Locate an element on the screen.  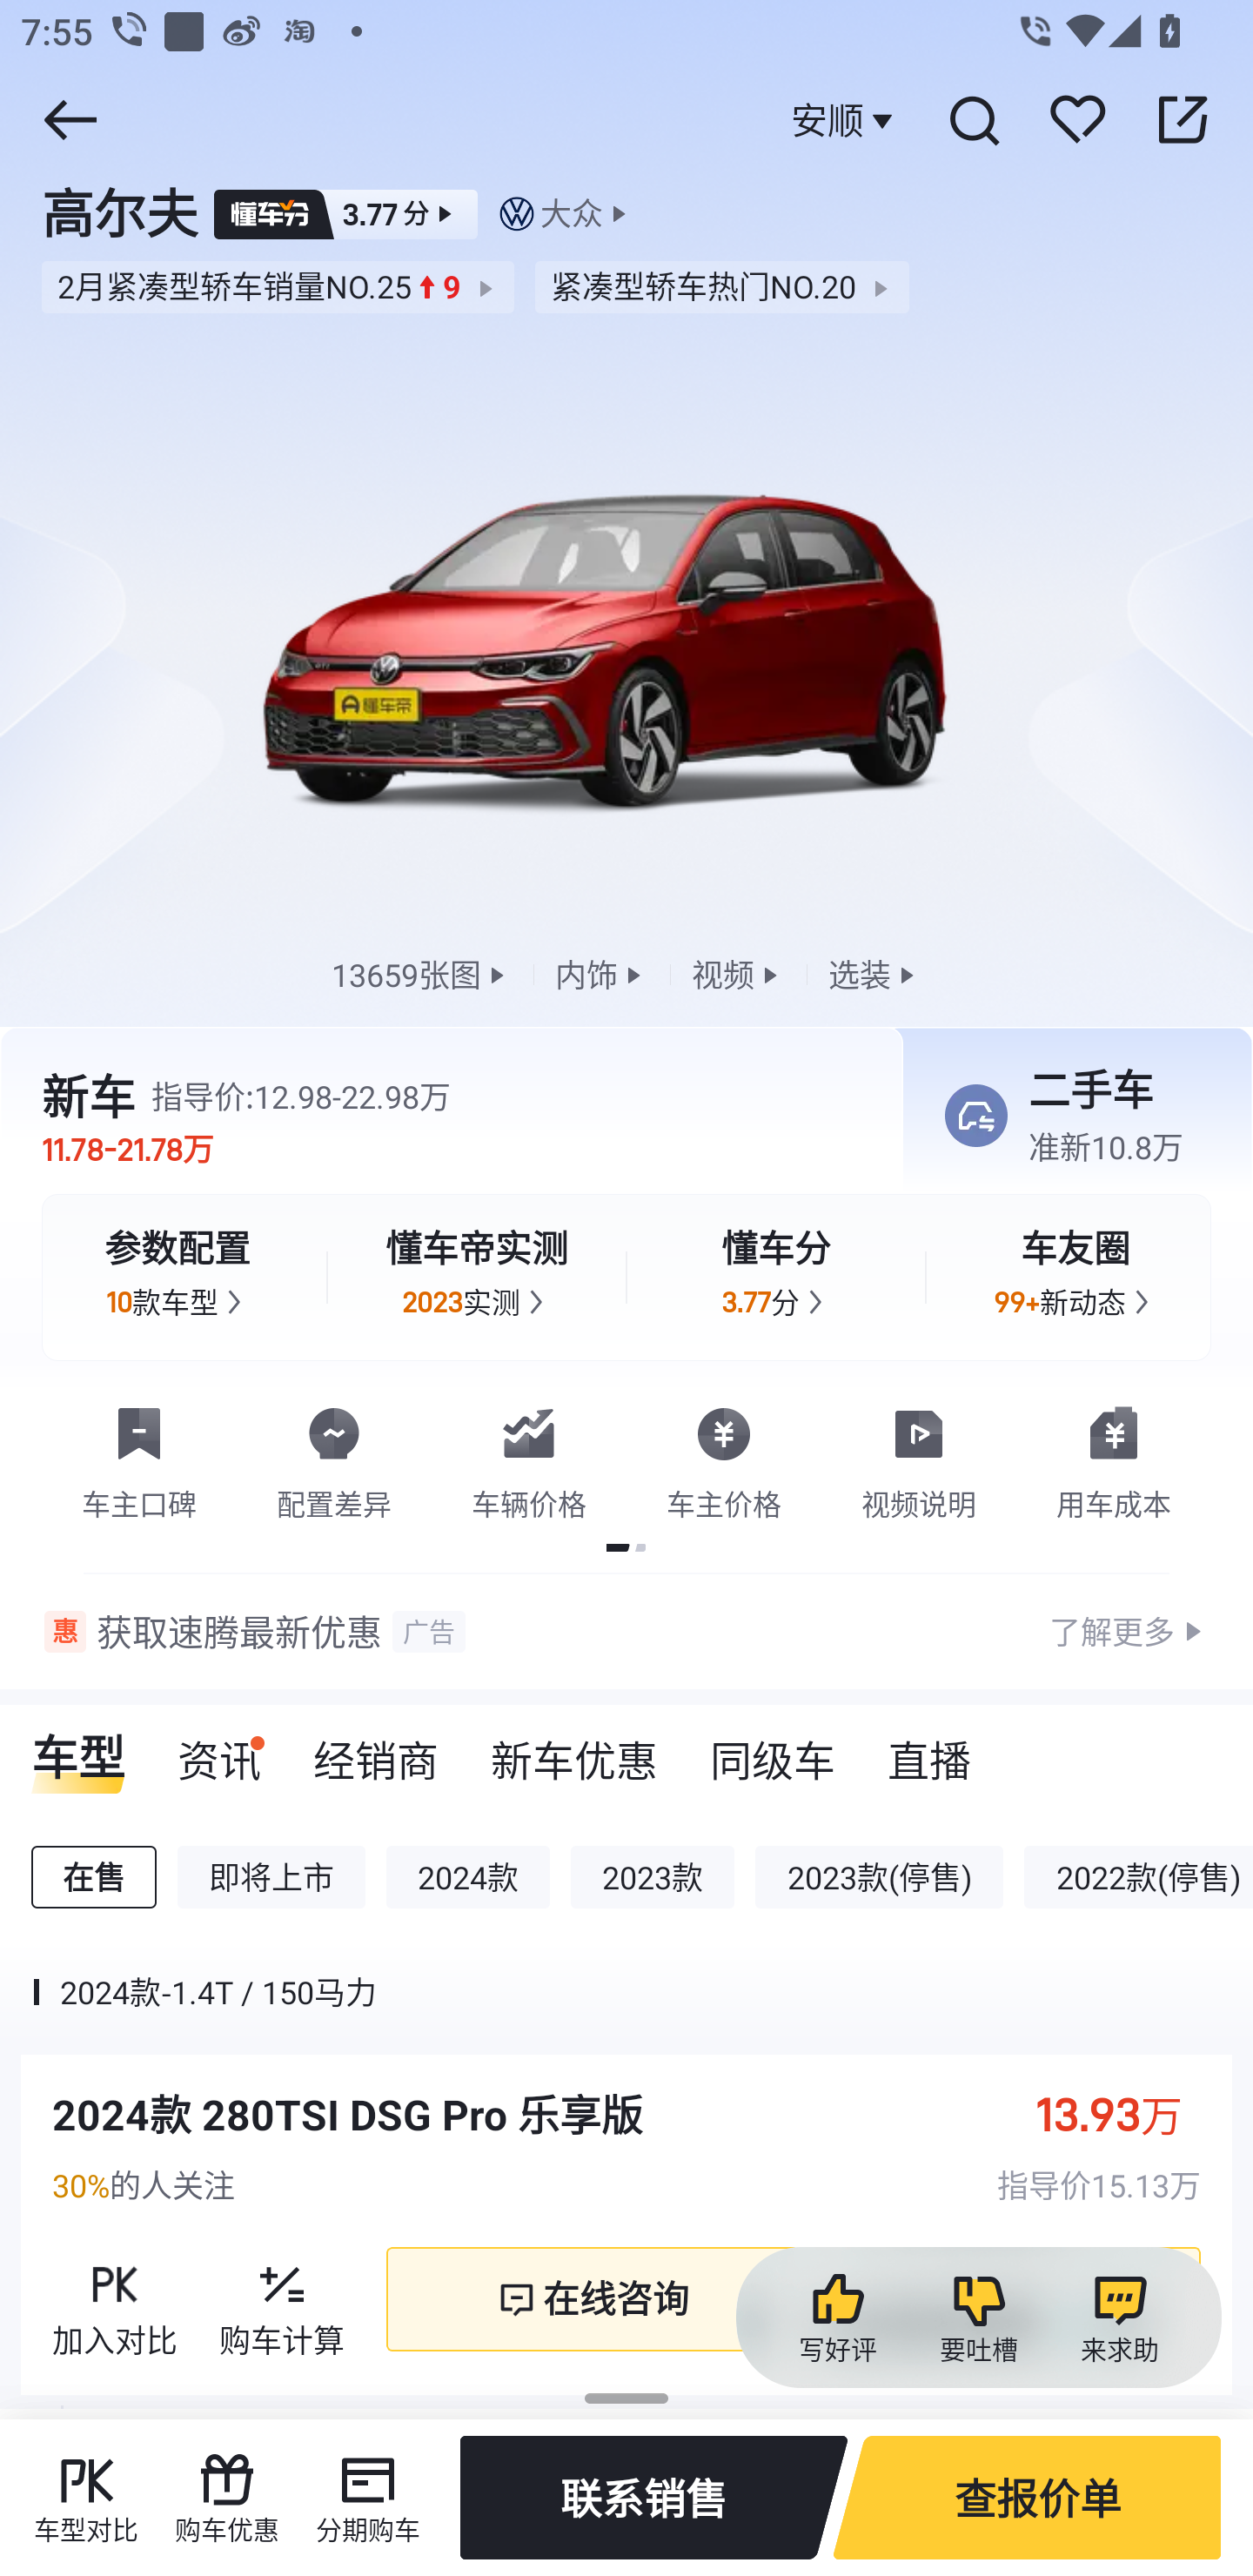
车友圈 99+ 新动态  is located at coordinates (1075, 1278).